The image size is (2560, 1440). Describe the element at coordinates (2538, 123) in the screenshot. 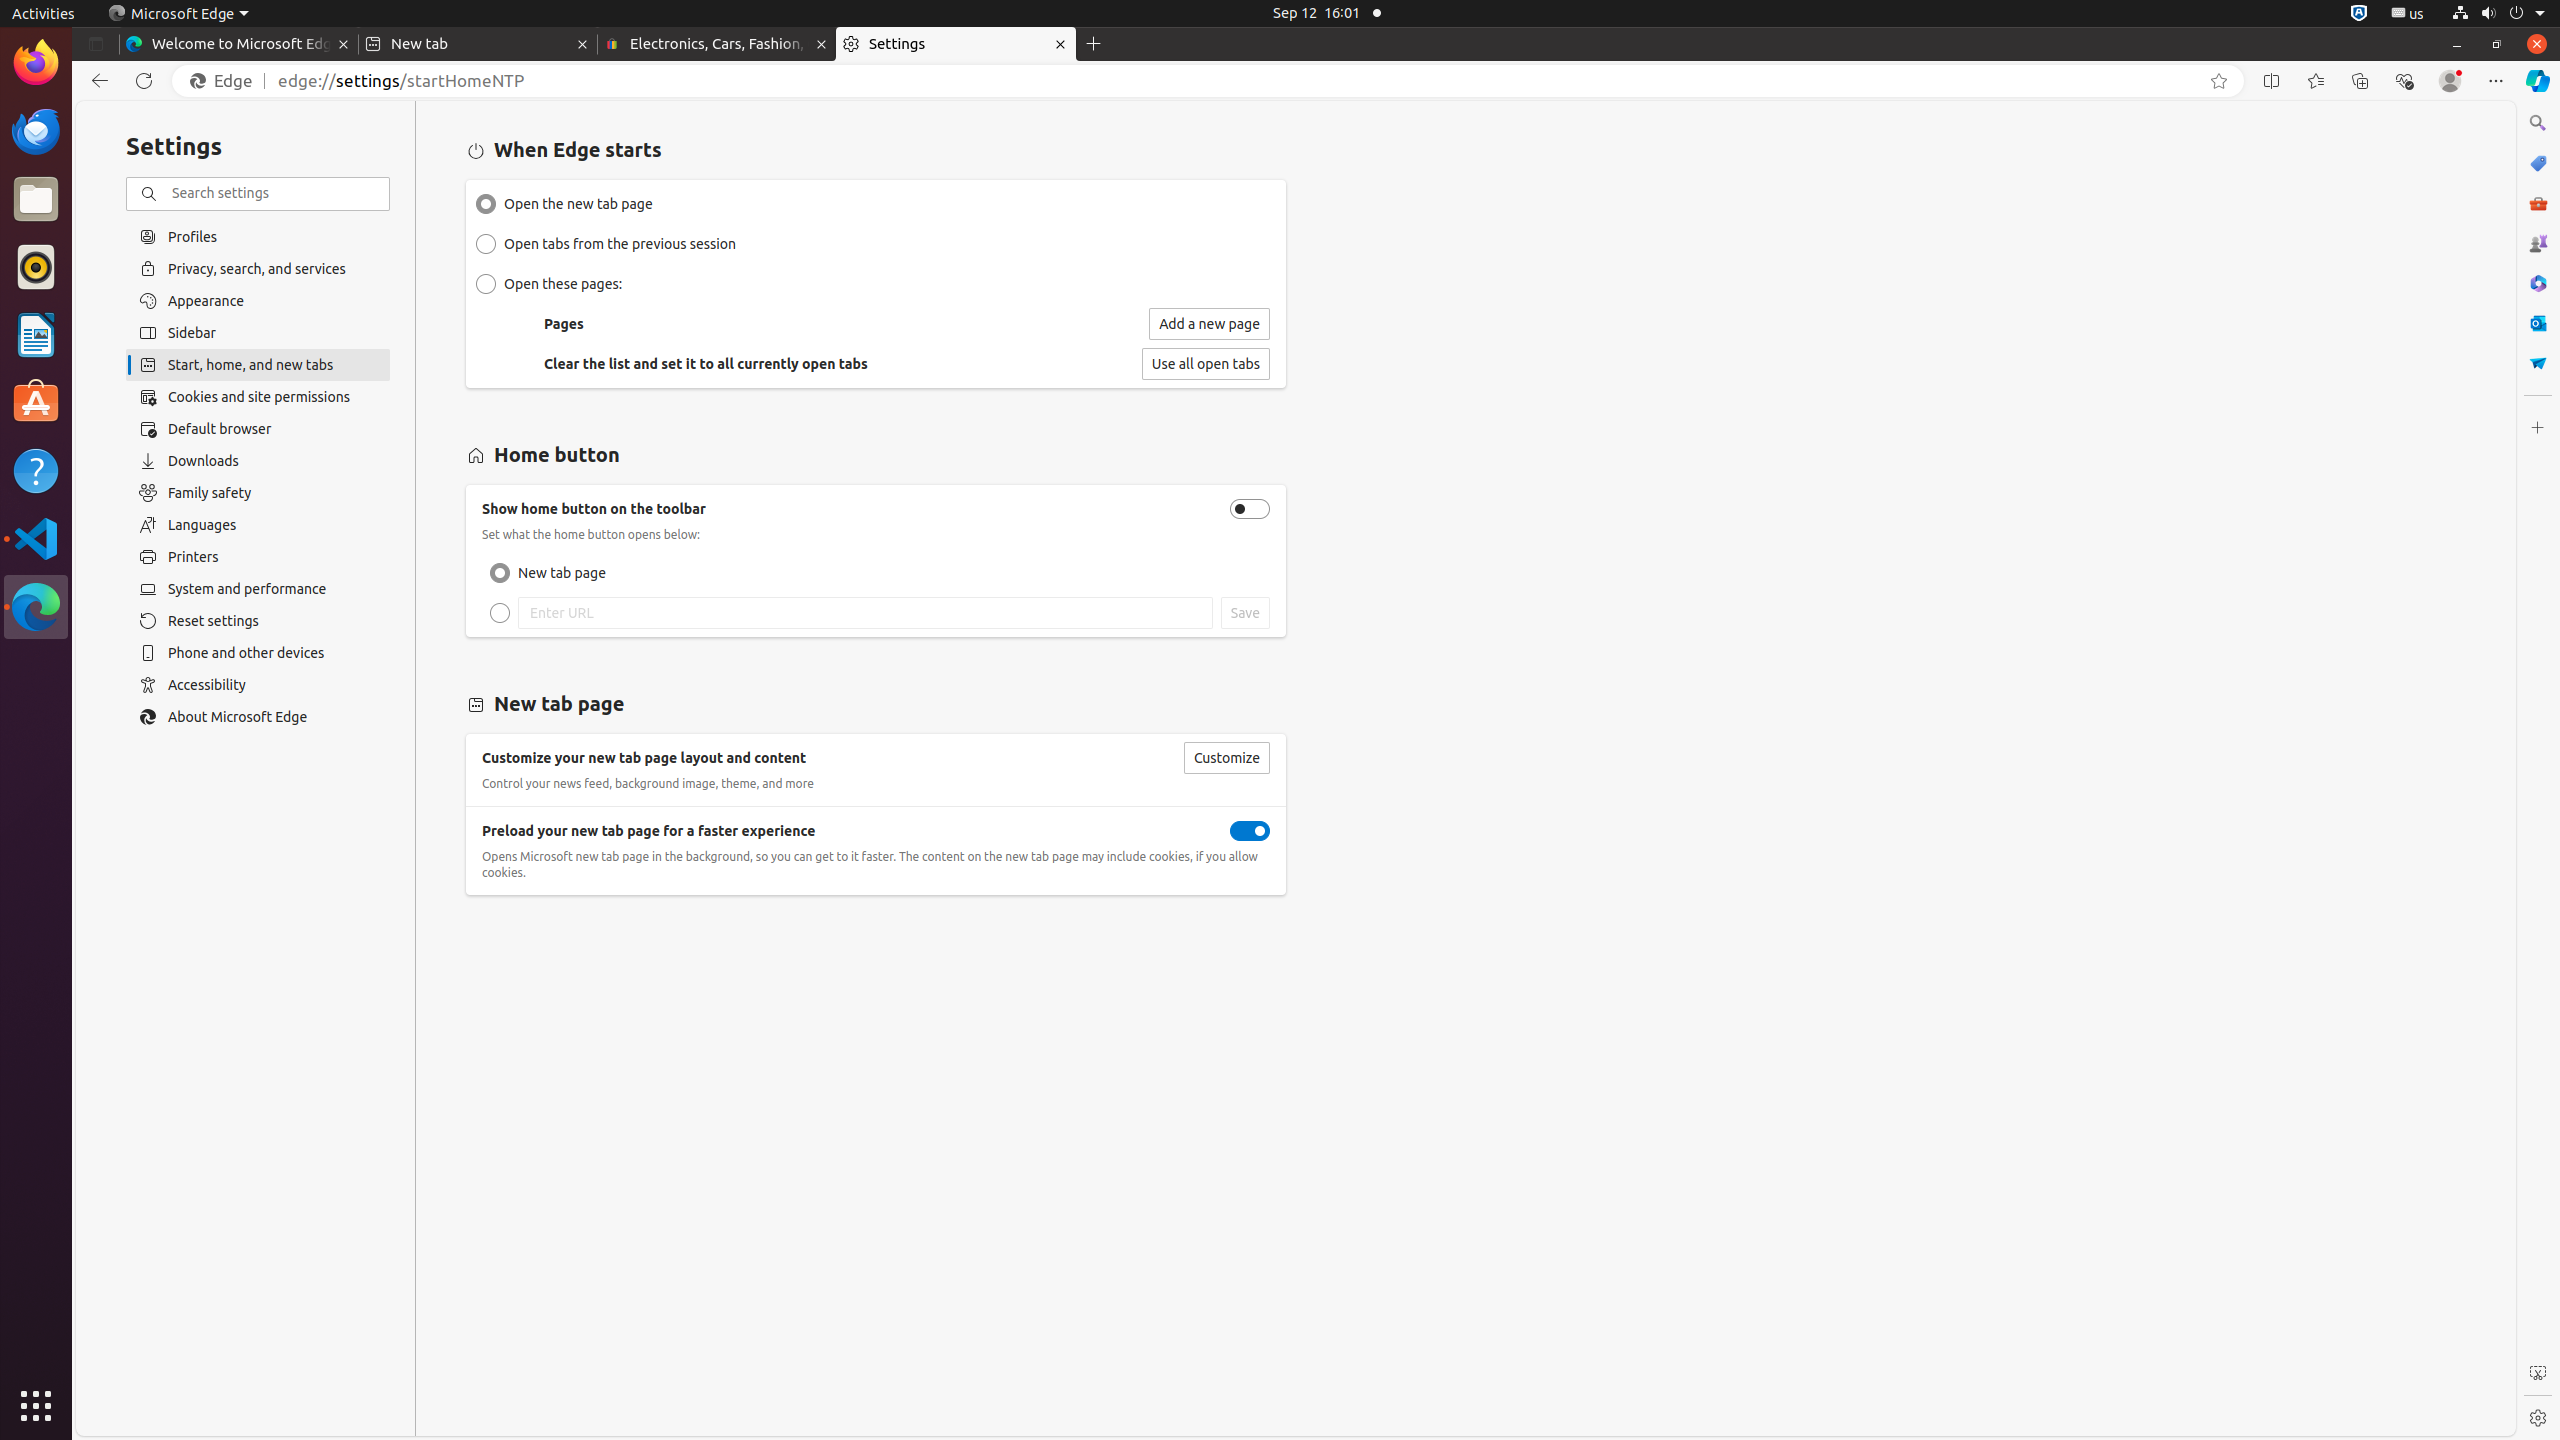

I see `Search` at that location.